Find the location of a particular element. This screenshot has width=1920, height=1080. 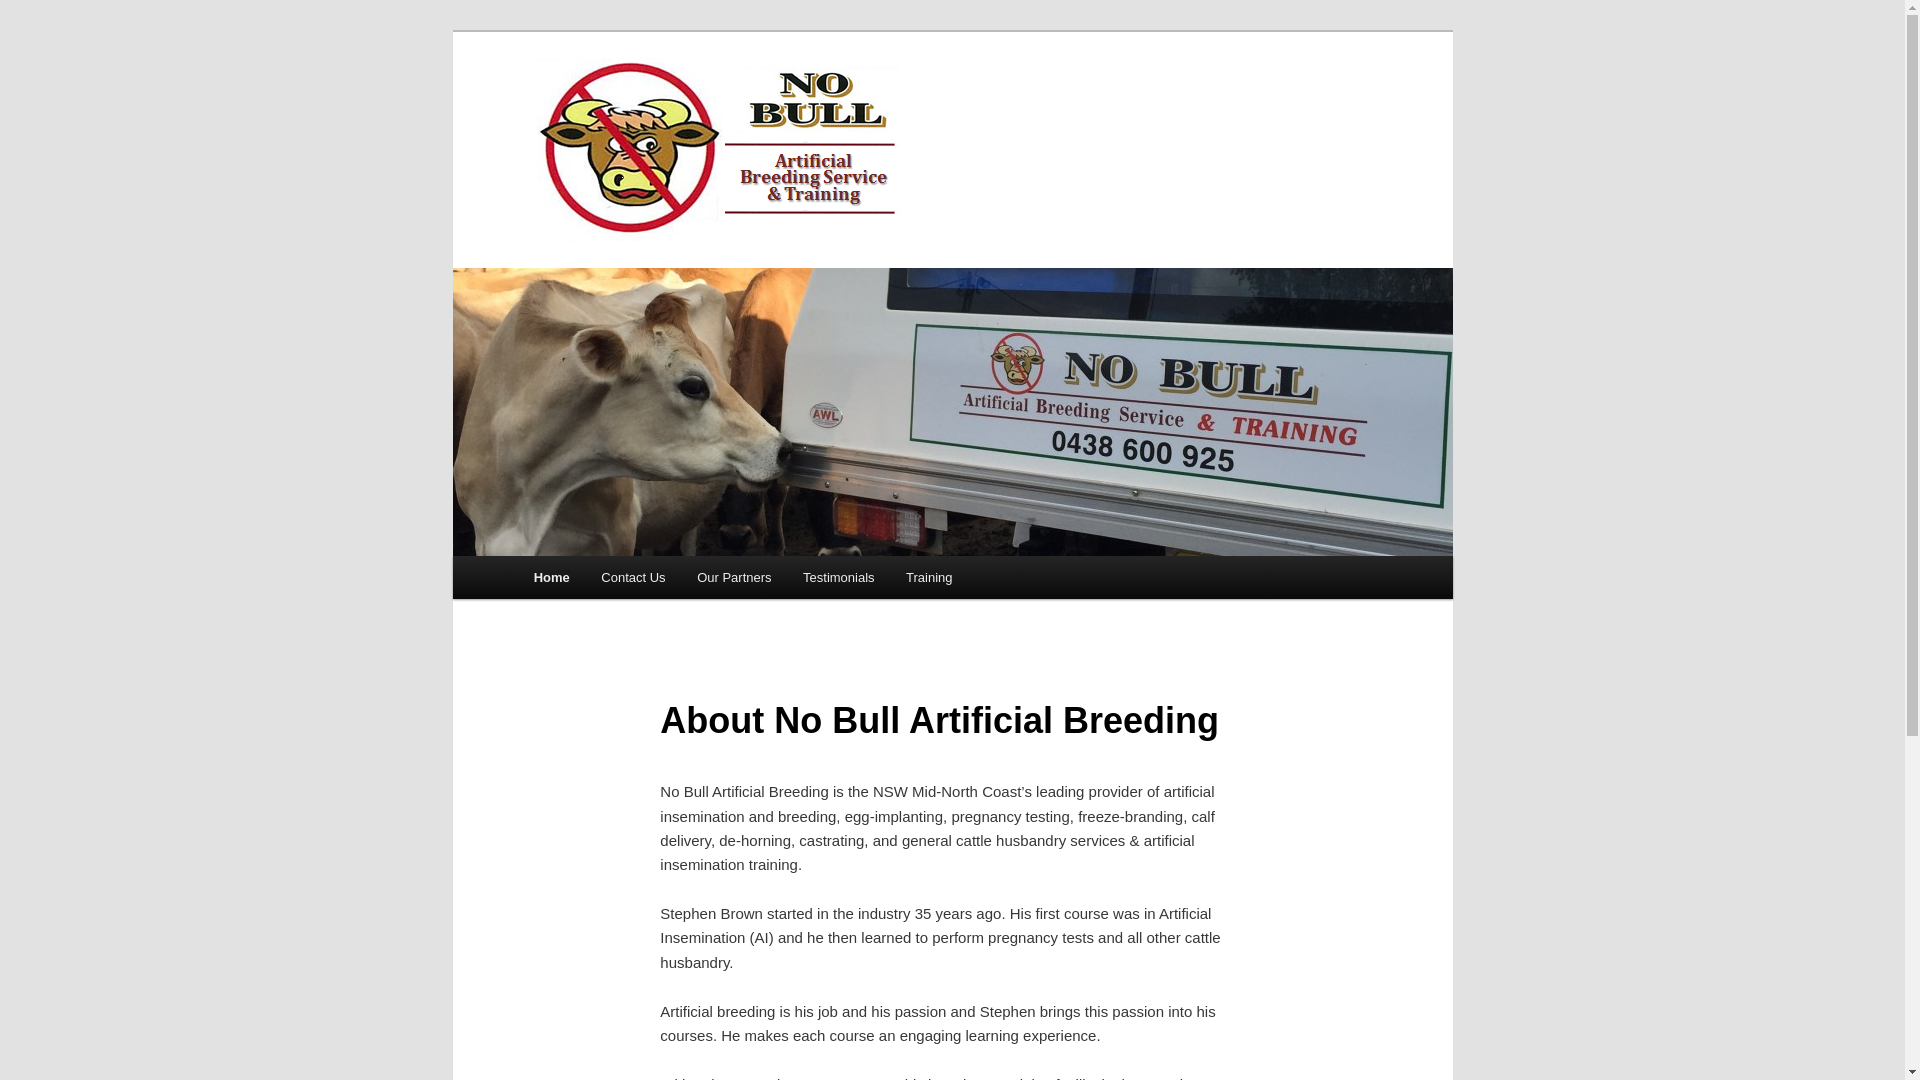

Skip to primary content is located at coordinates (546, 556).